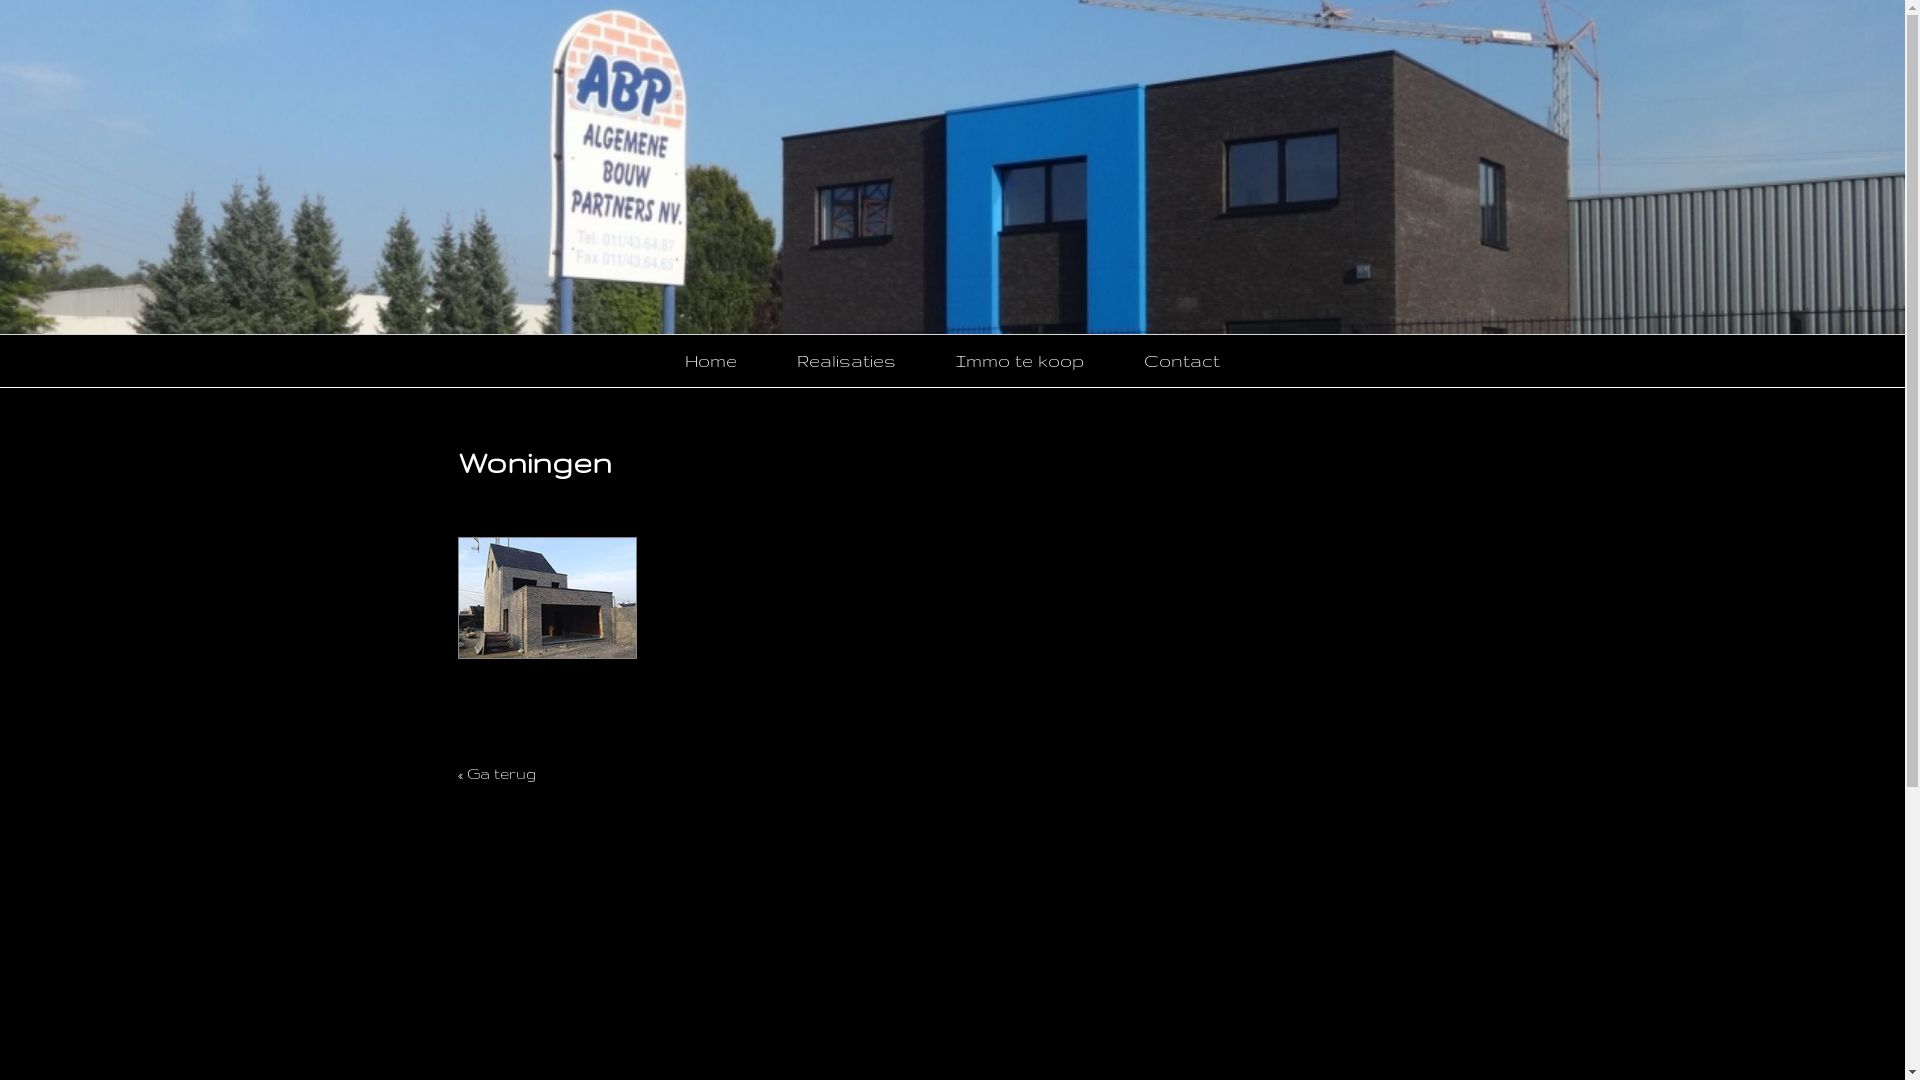 Image resolution: width=1920 pixels, height=1080 pixels. I want to click on Realisaties, so click(846, 361).